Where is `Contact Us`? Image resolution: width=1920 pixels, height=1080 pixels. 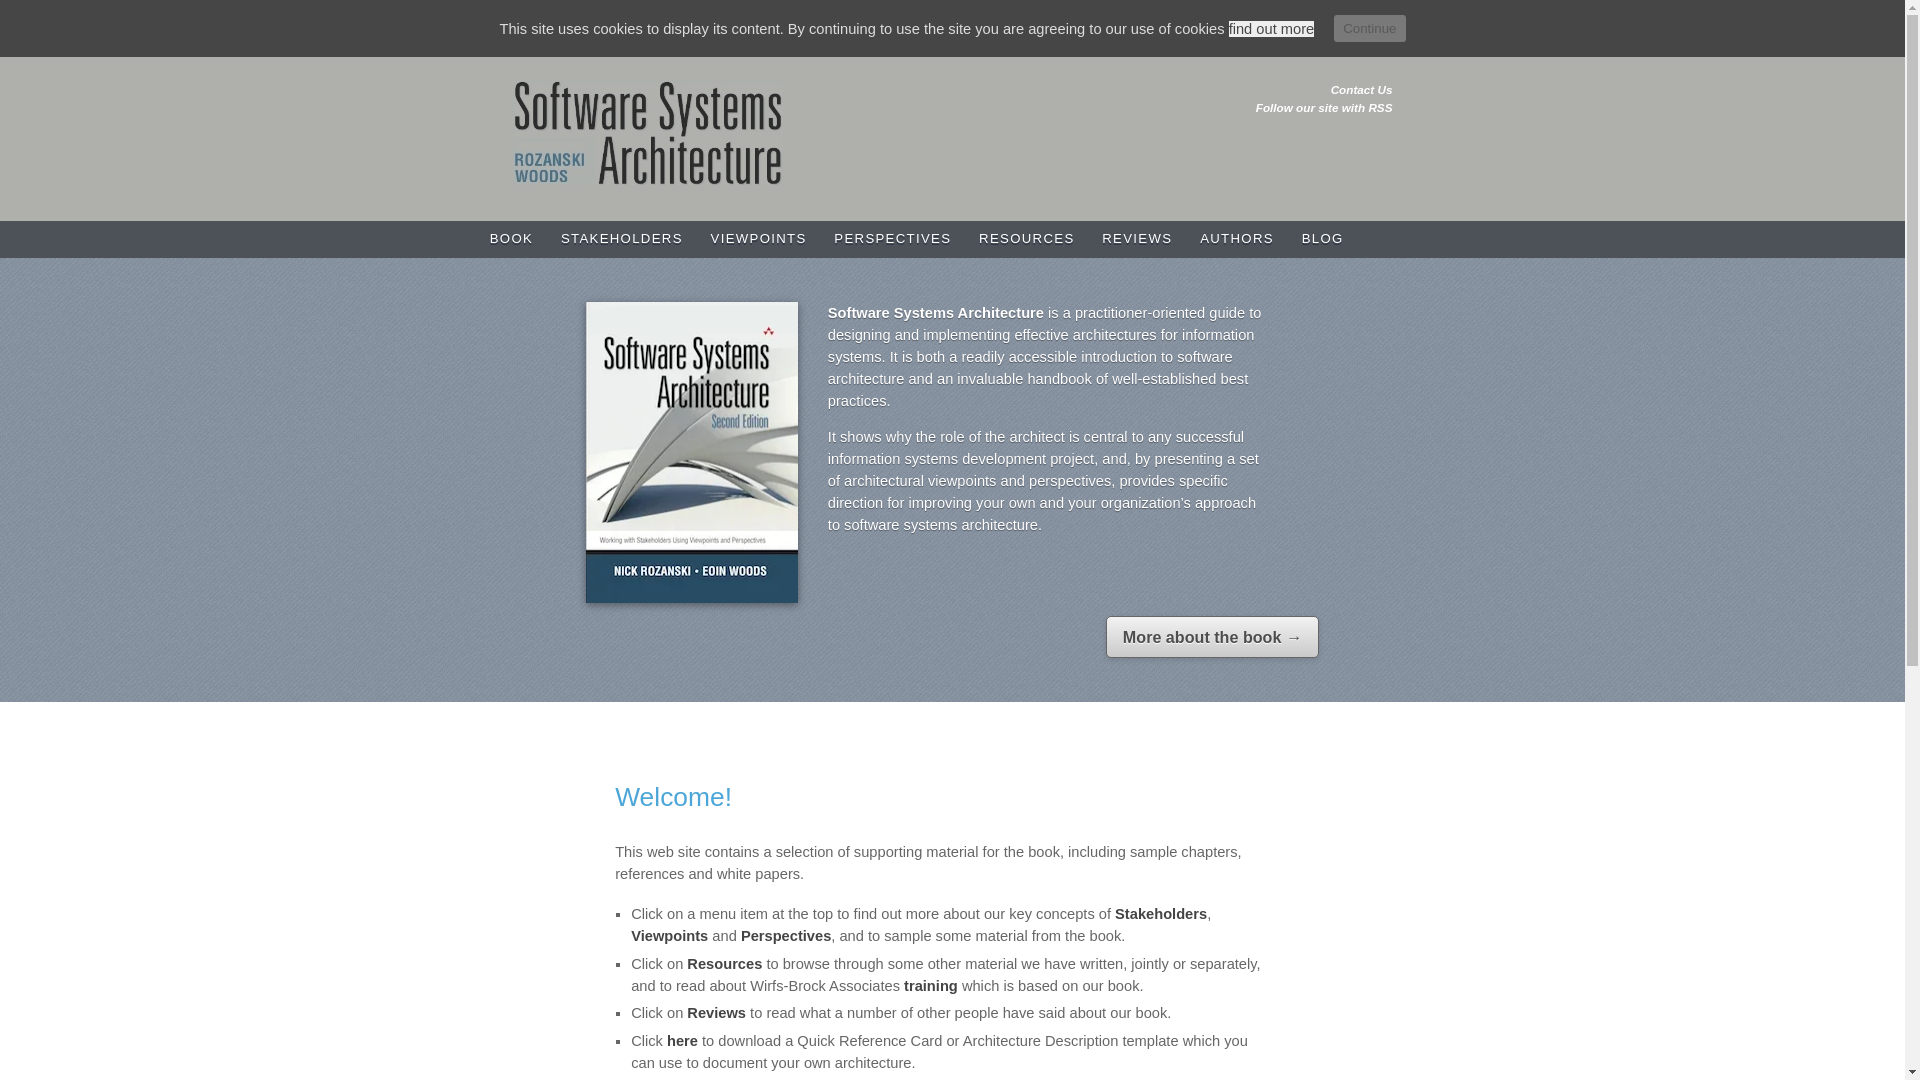 Contact Us is located at coordinates (1362, 90).